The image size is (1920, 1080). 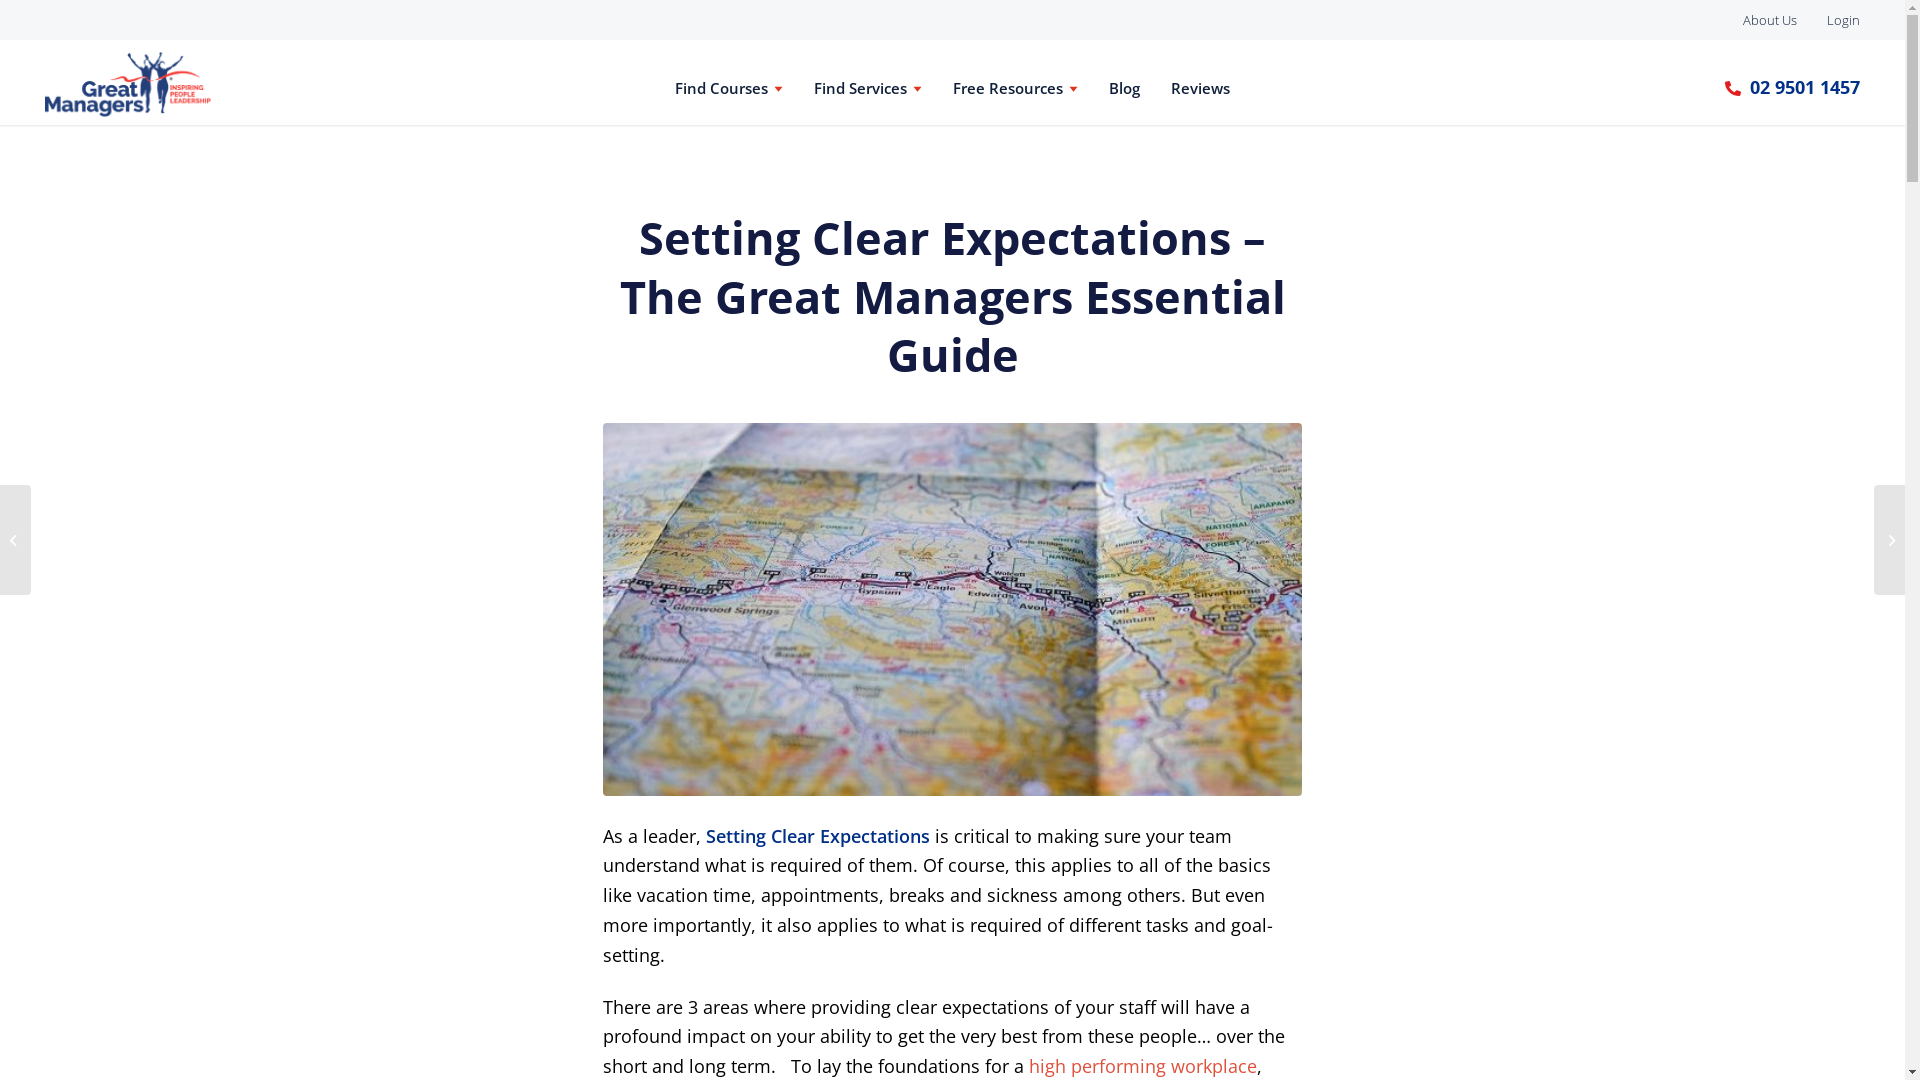 What do you see at coordinates (1016, 88) in the screenshot?
I see `Free Resources` at bounding box center [1016, 88].